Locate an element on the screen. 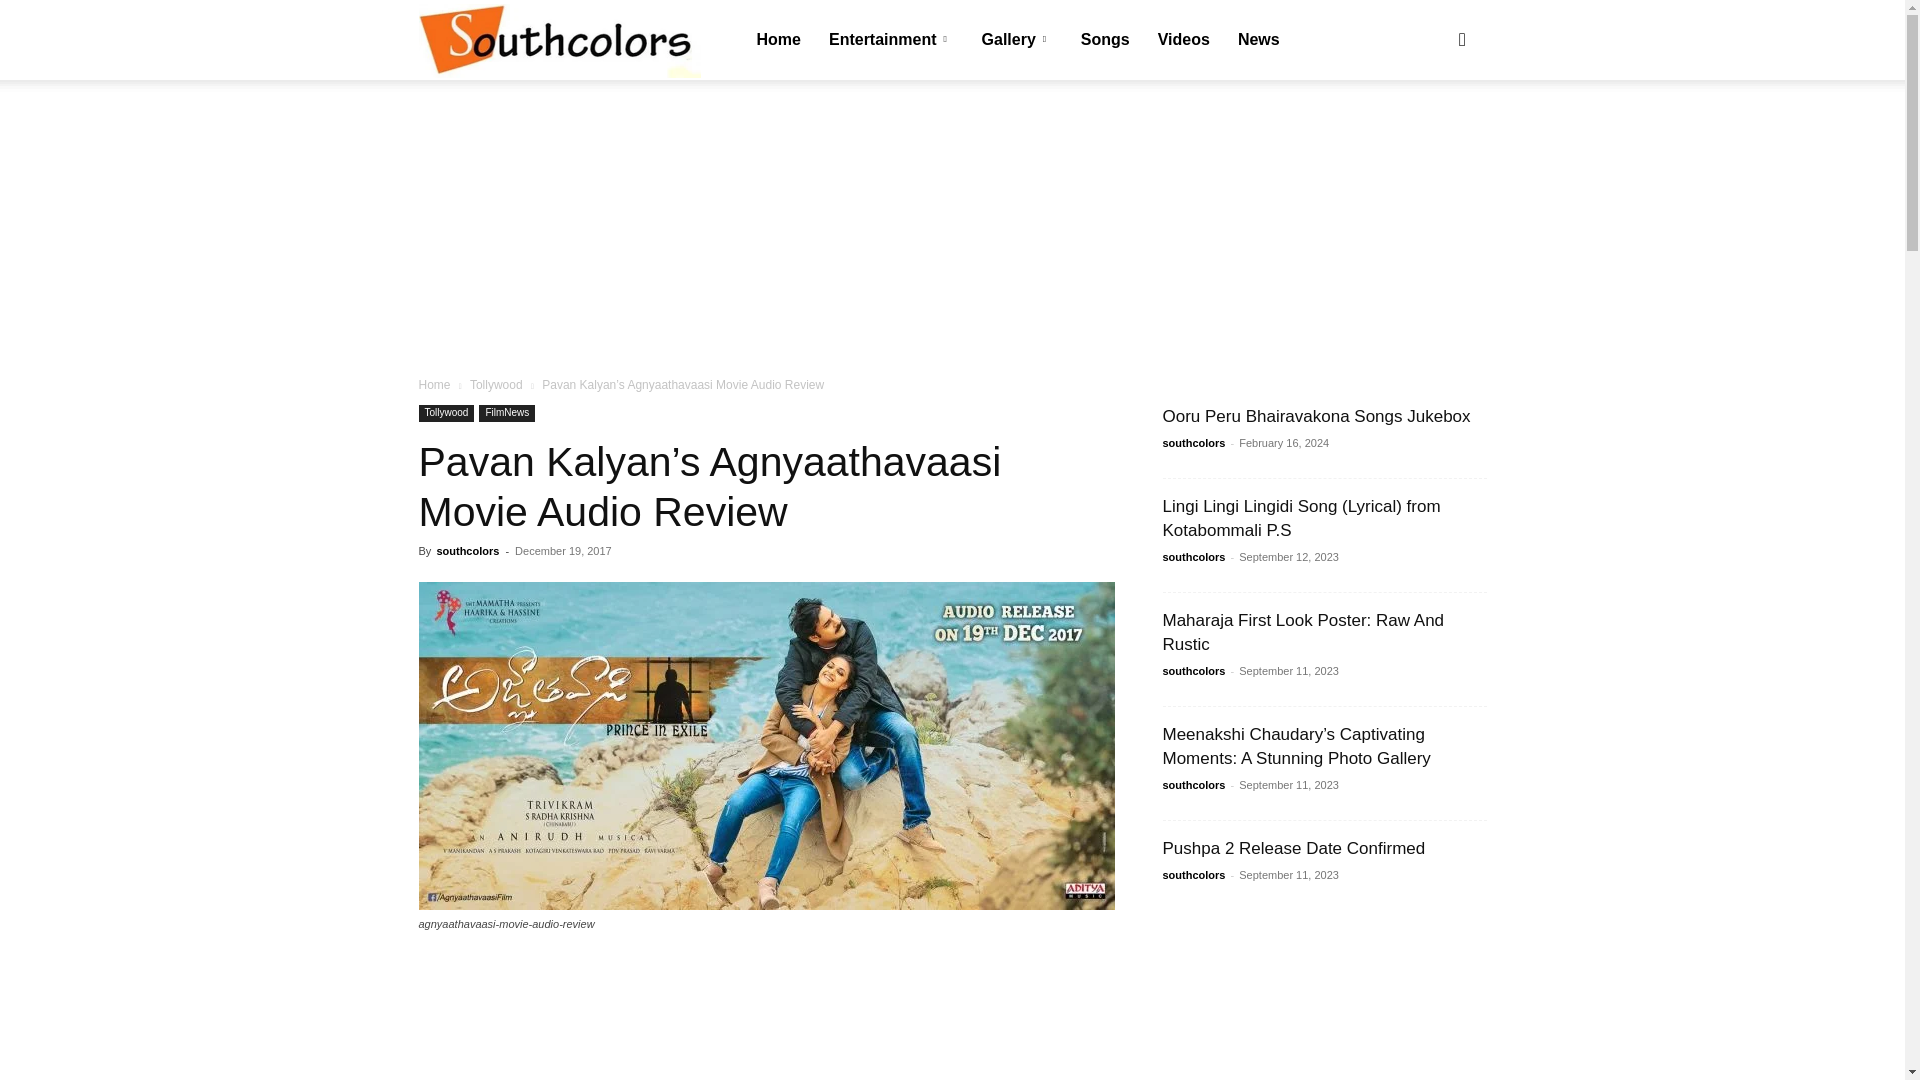 Image resolution: width=1920 pixels, height=1080 pixels. FilmNews is located at coordinates (506, 414).